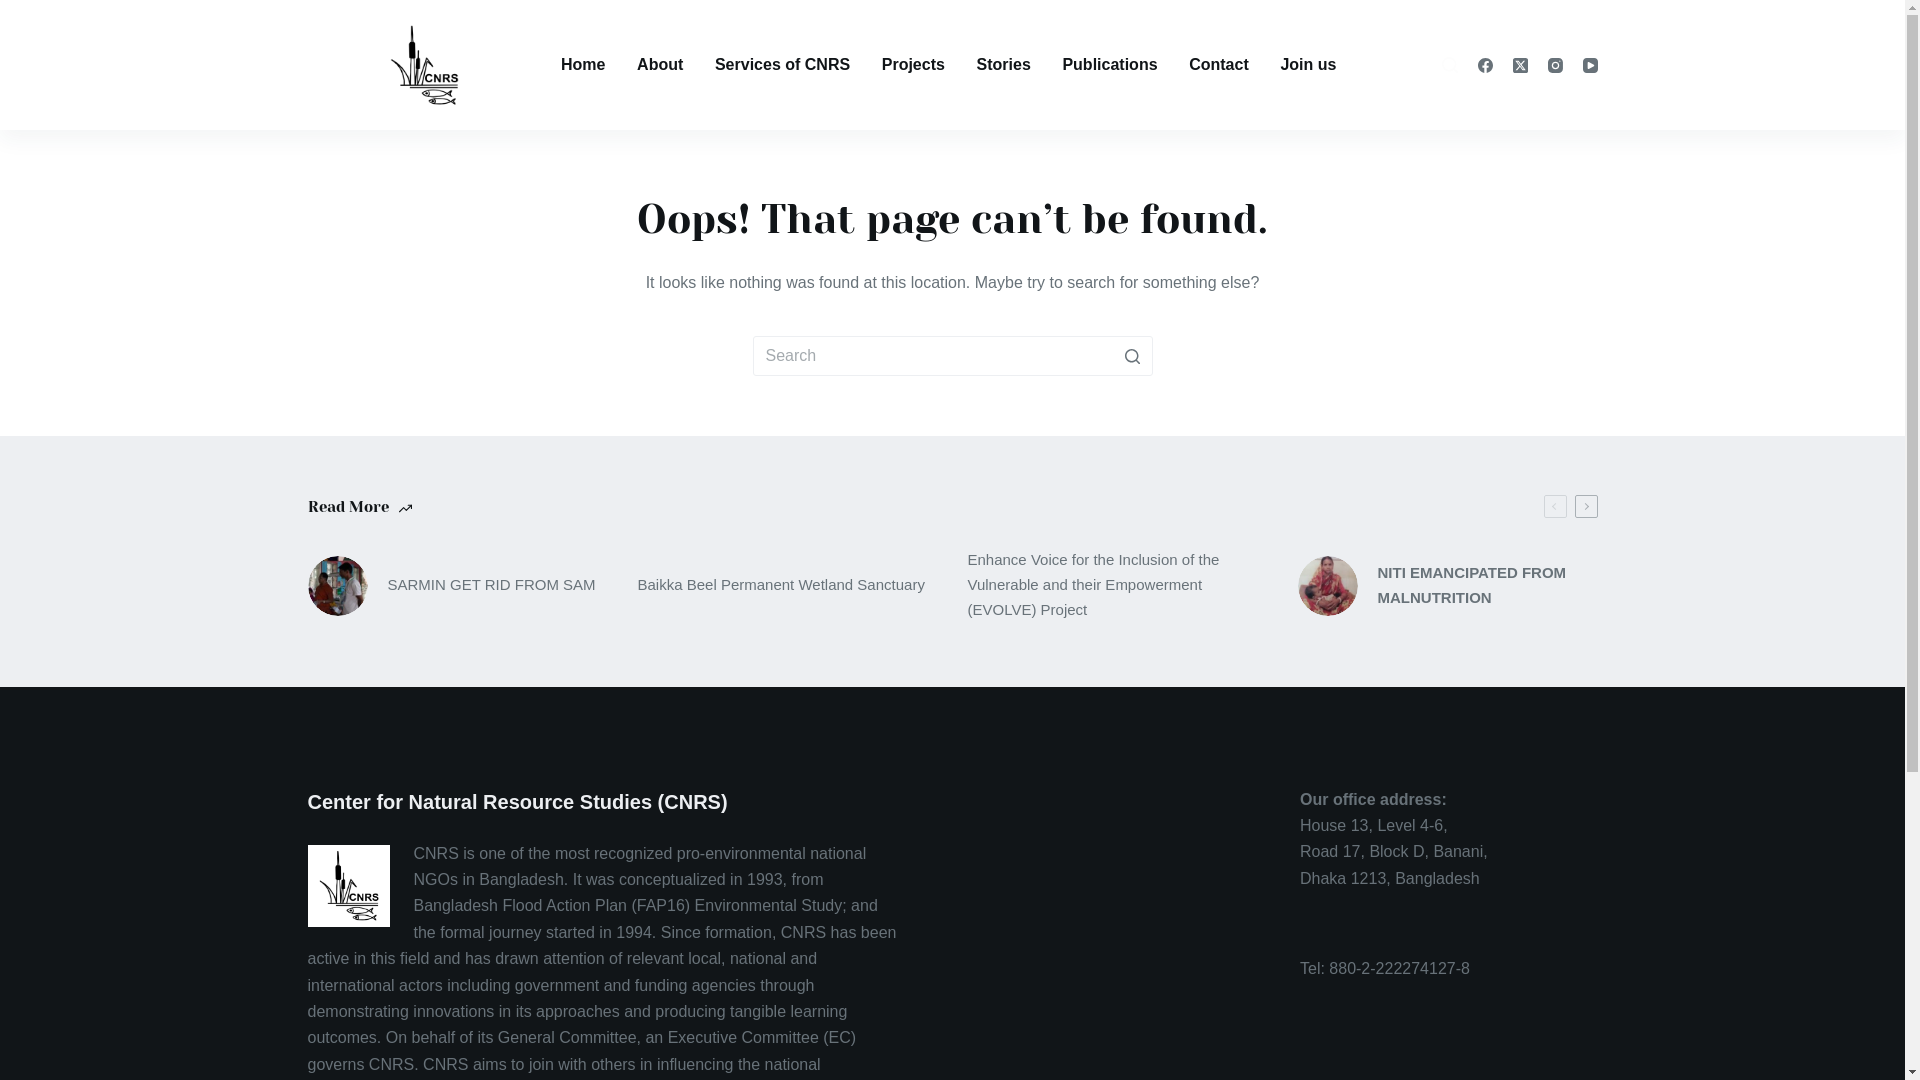 The width and height of the screenshot is (1920, 1080). What do you see at coordinates (1308, 65) in the screenshot?
I see `Join us` at bounding box center [1308, 65].